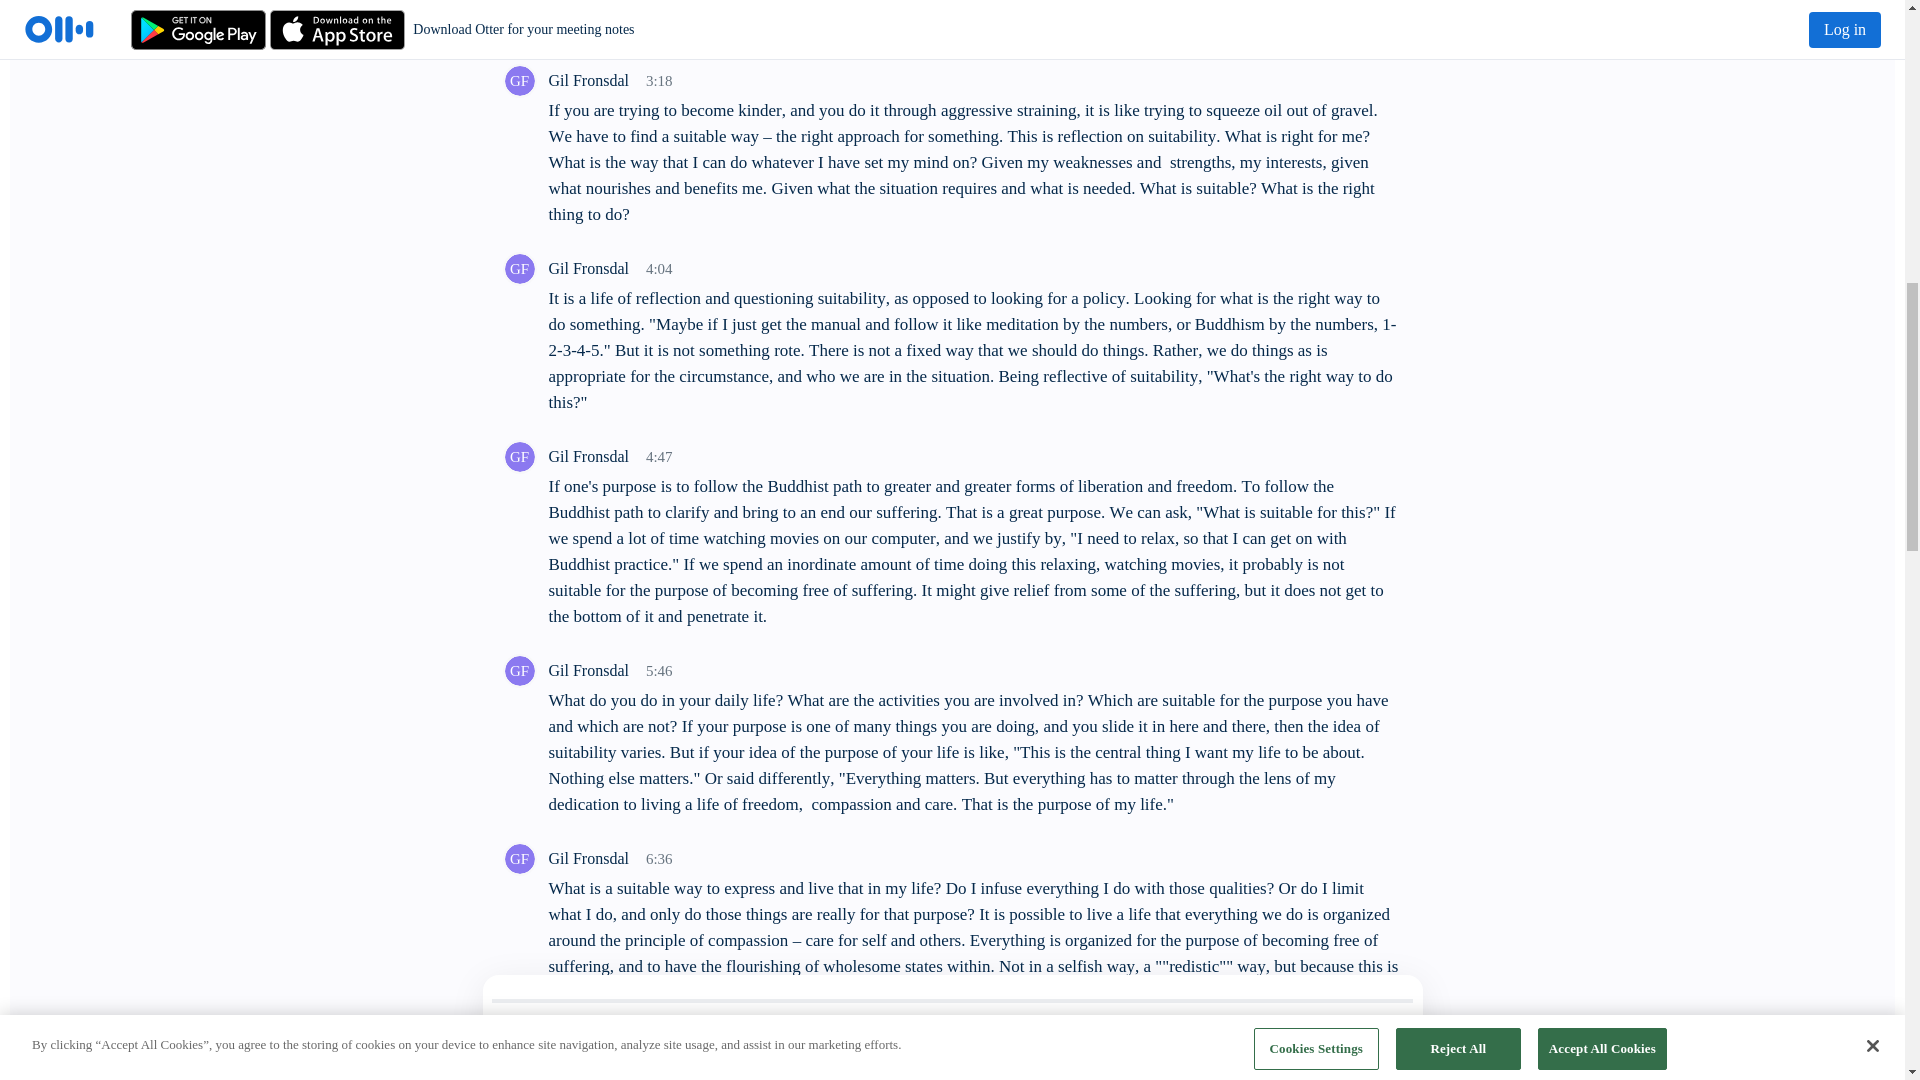 This screenshot has height=1080, width=1920. What do you see at coordinates (518, 80) in the screenshot?
I see `Gil Fronsdal` at bounding box center [518, 80].